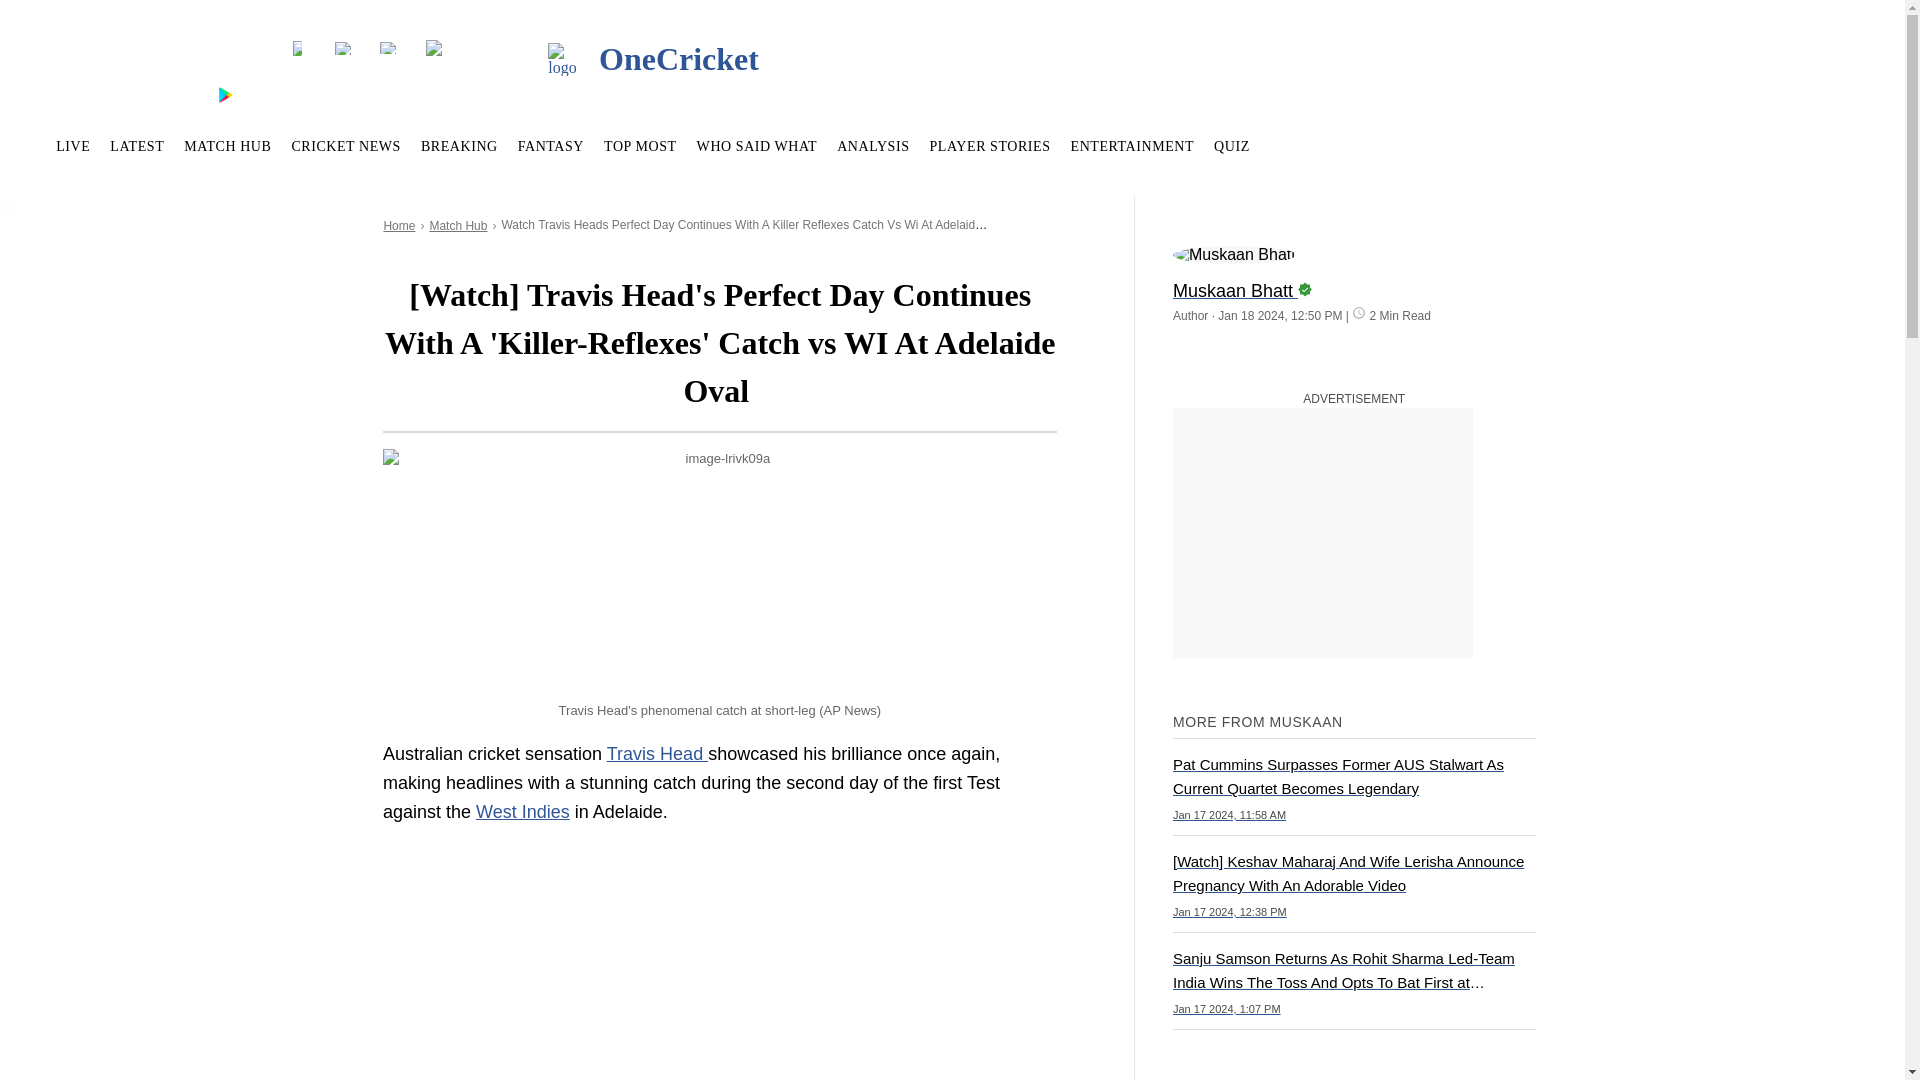  Describe the element at coordinates (1132, 146) in the screenshot. I see `ENTERTAINMENT` at that location.